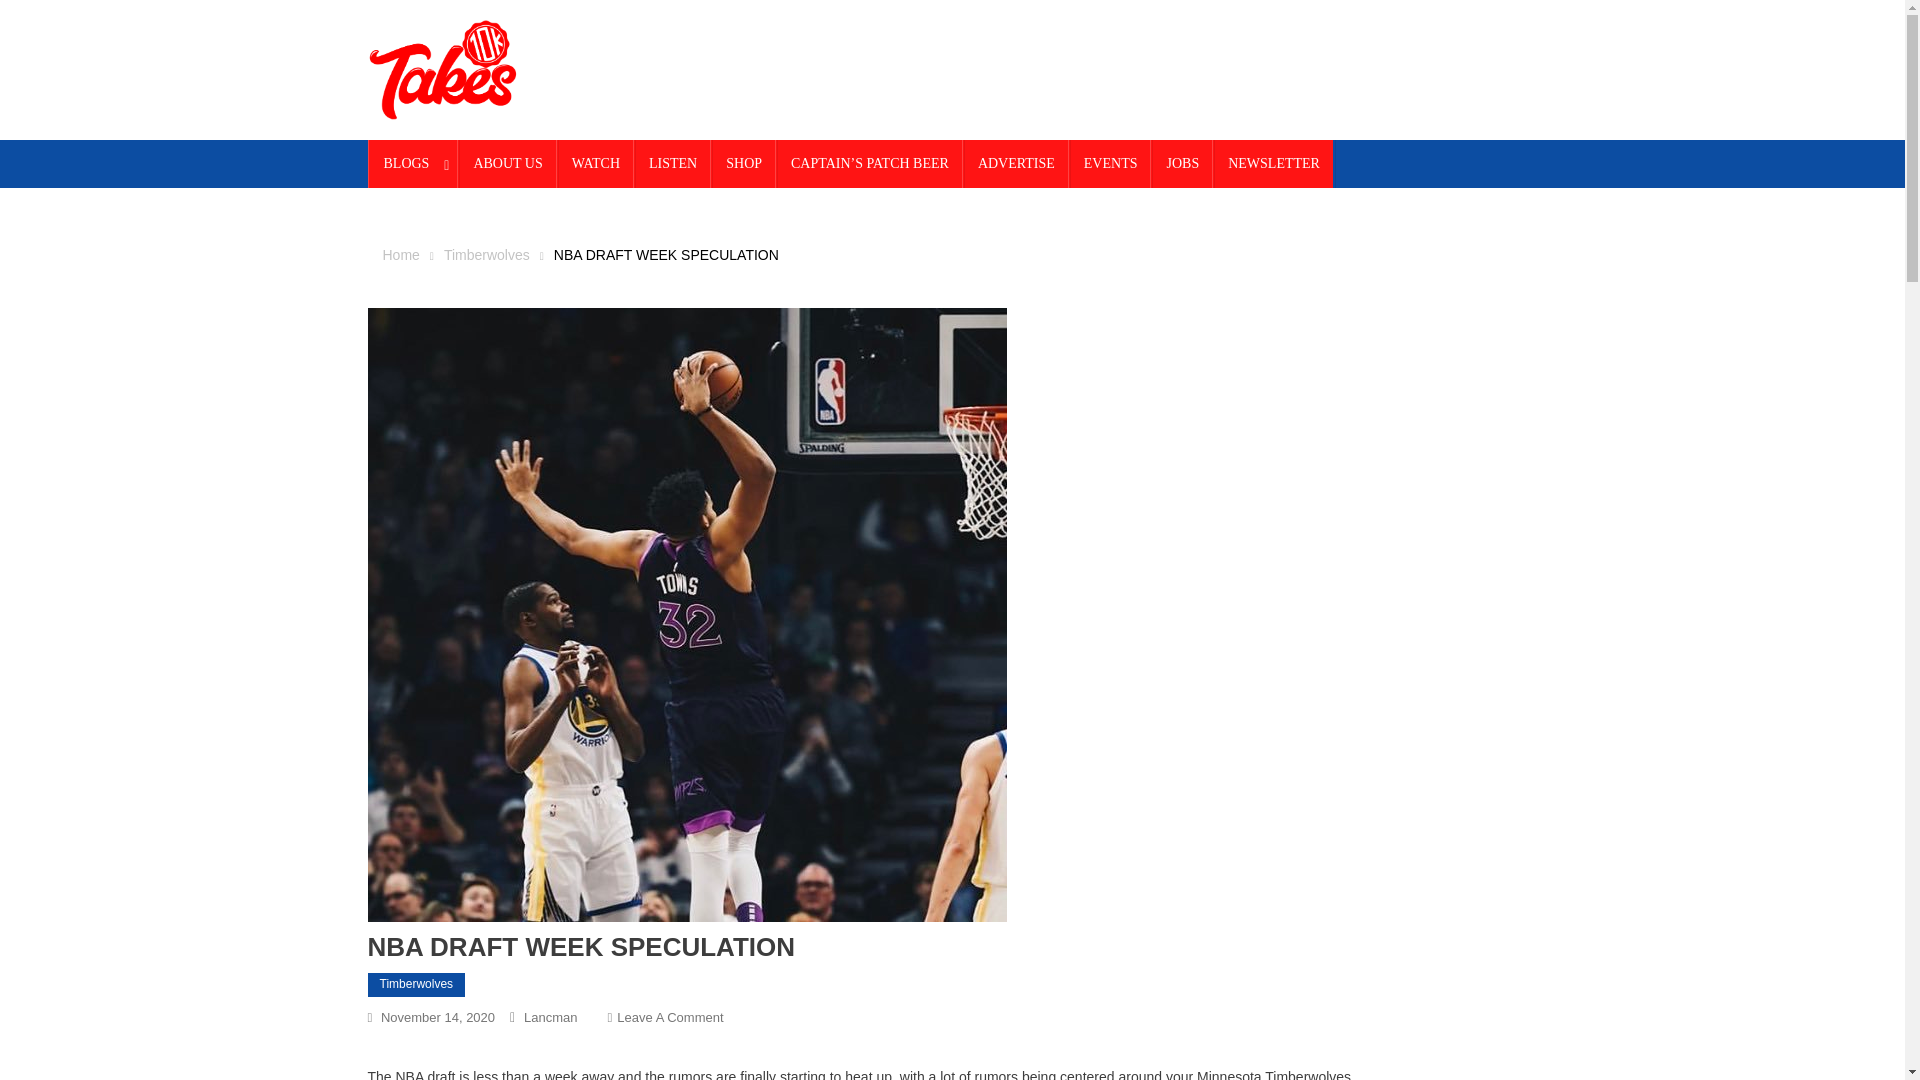 The width and height of the screenshot is (1920, 1080). I want to click on NEWSLETTER, so click(596, 164).